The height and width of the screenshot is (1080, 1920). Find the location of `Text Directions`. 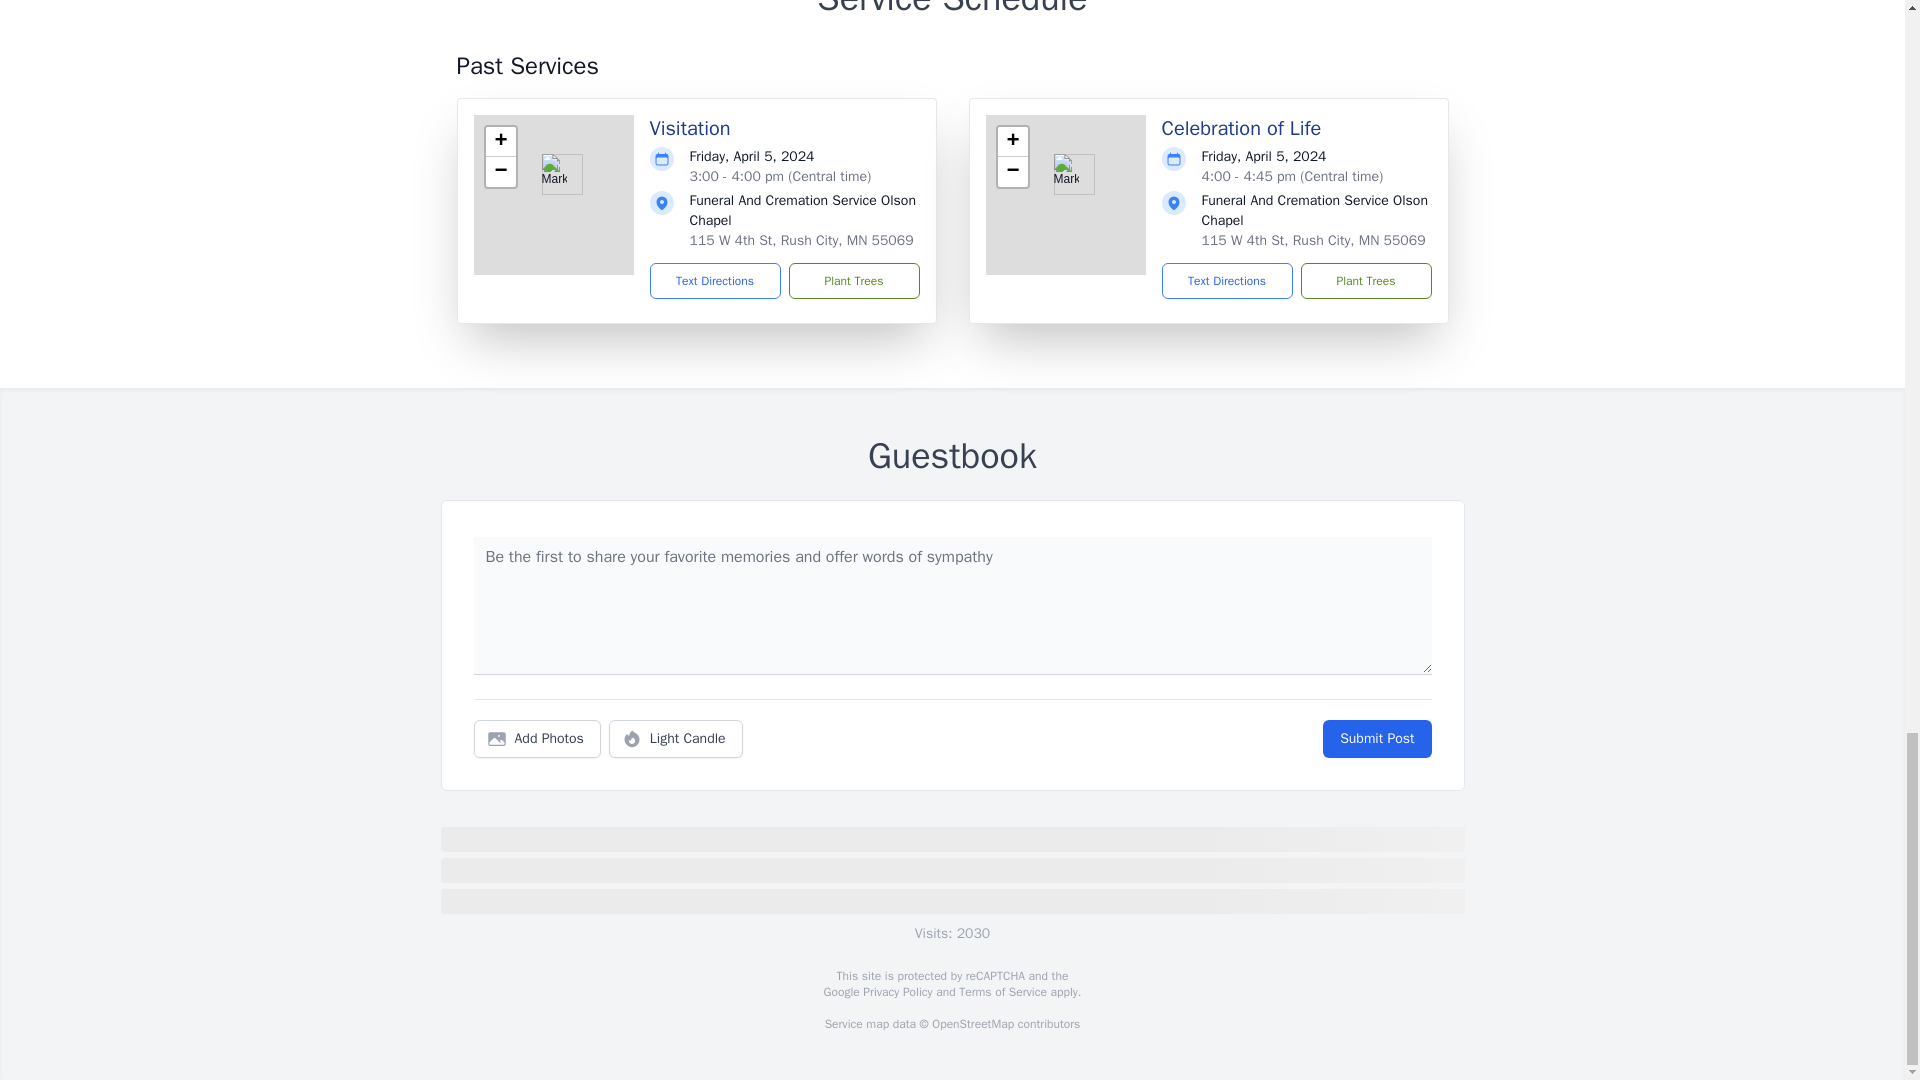

Text Directions is located at coordinates (1226, 281).